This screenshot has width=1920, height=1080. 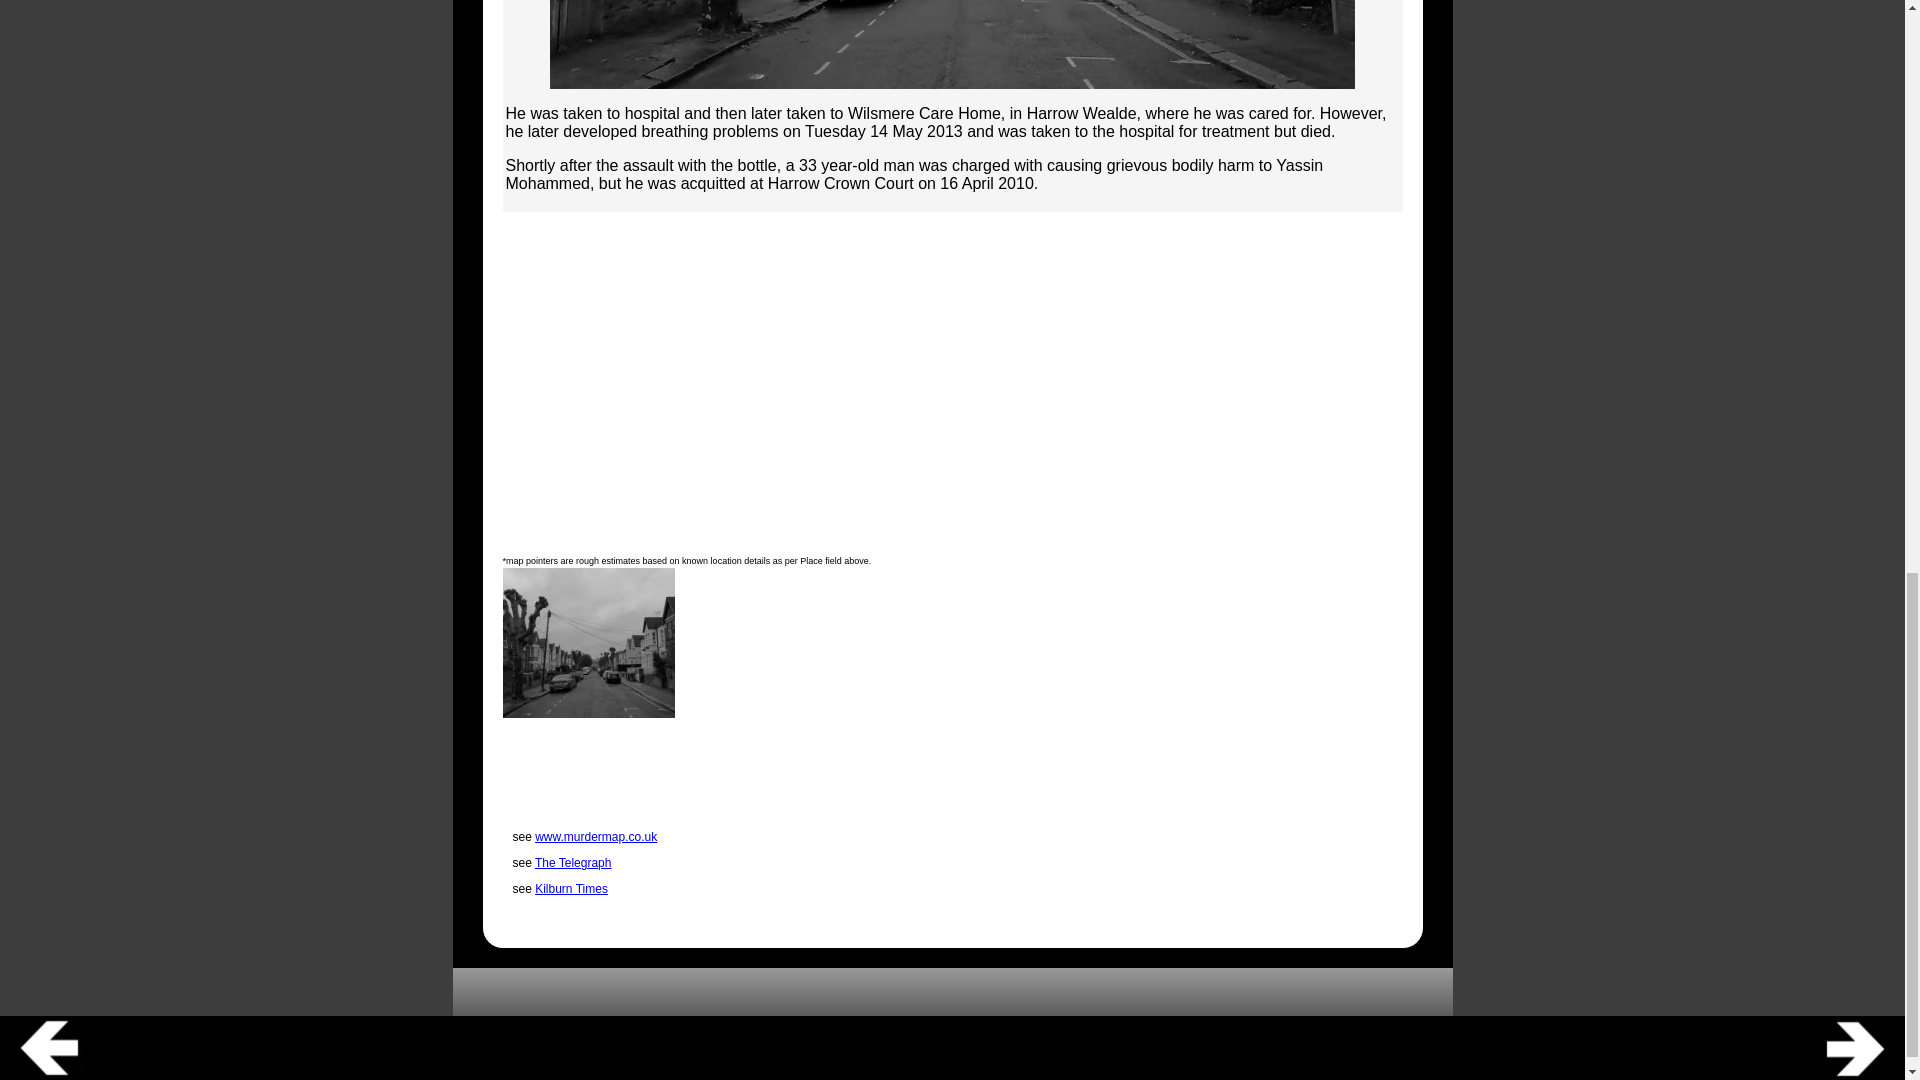 What do you see at coordinates (574, 863) in the screenshot?
I see `The Telegraph` at bounding box center [574, 863].